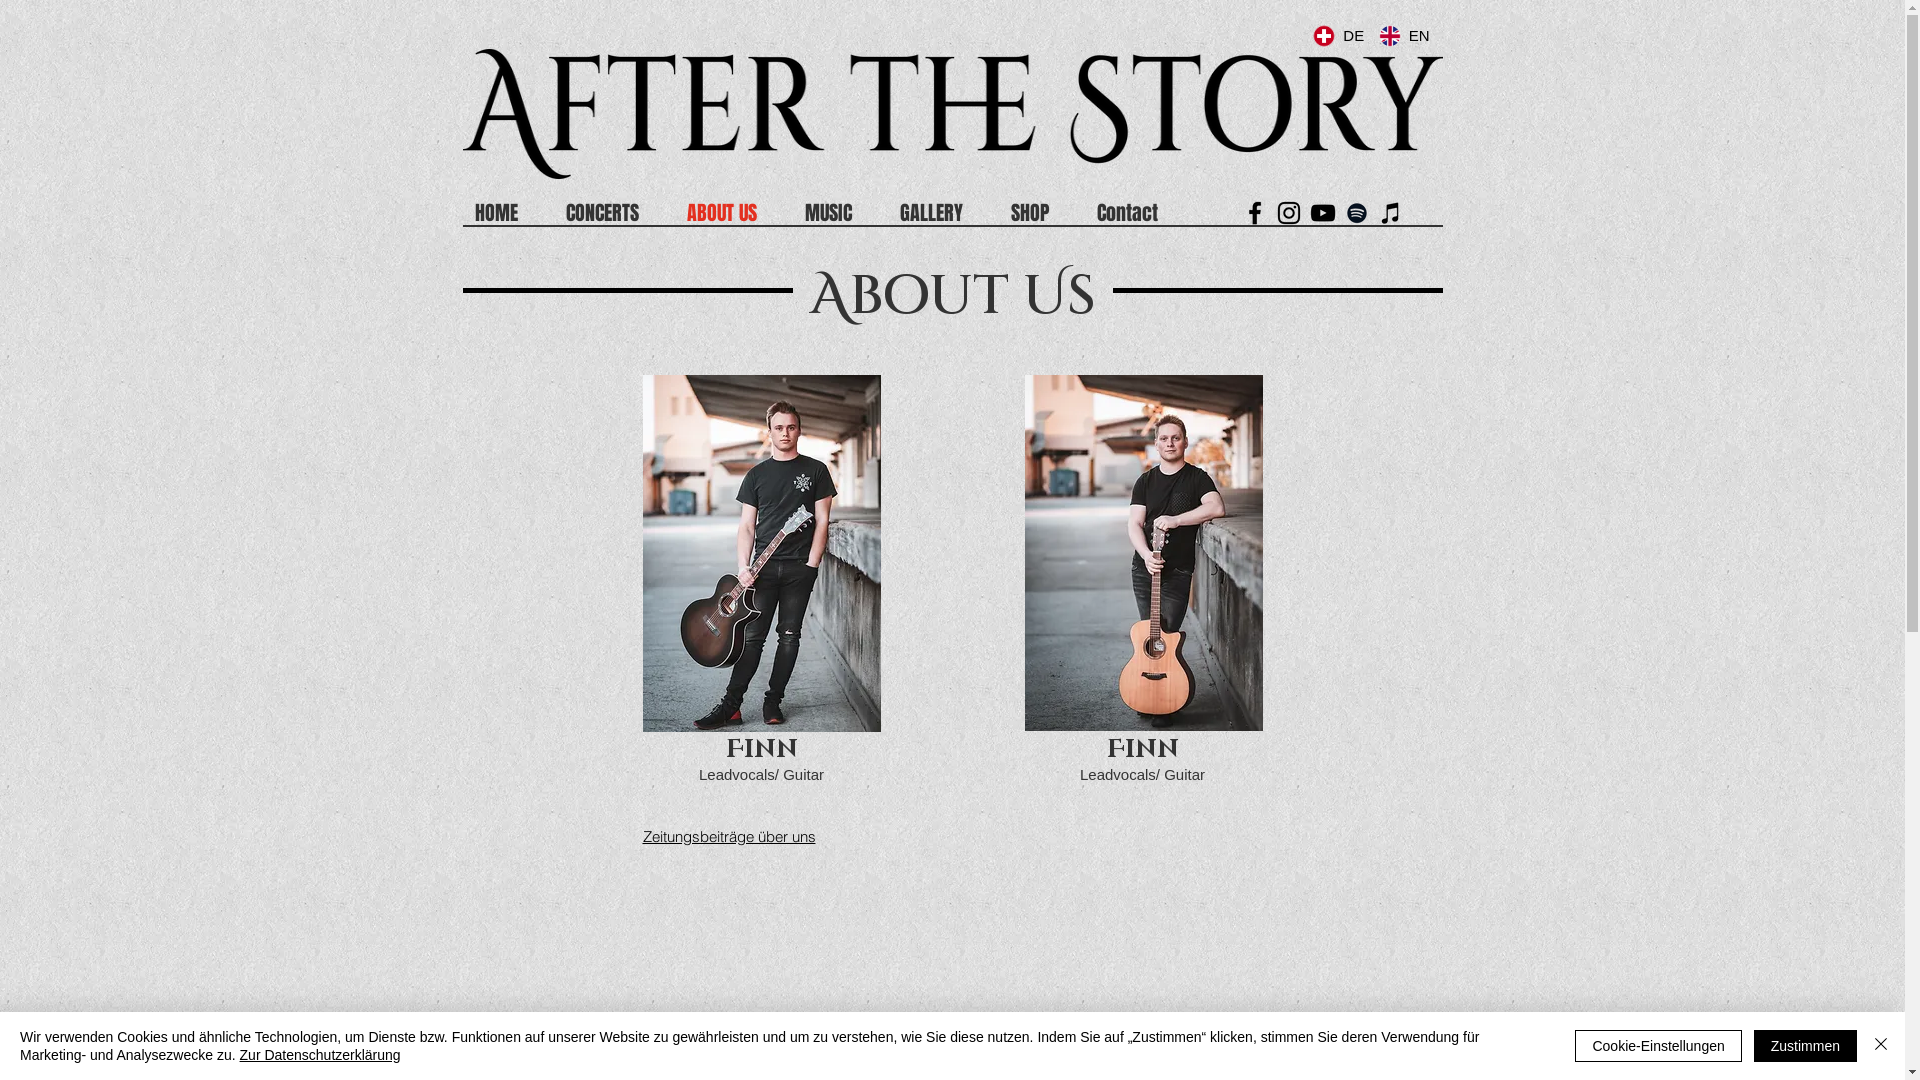 The height and width of the screenshot is (1080, 1920). I want to click on DE, so click(1338, 36).